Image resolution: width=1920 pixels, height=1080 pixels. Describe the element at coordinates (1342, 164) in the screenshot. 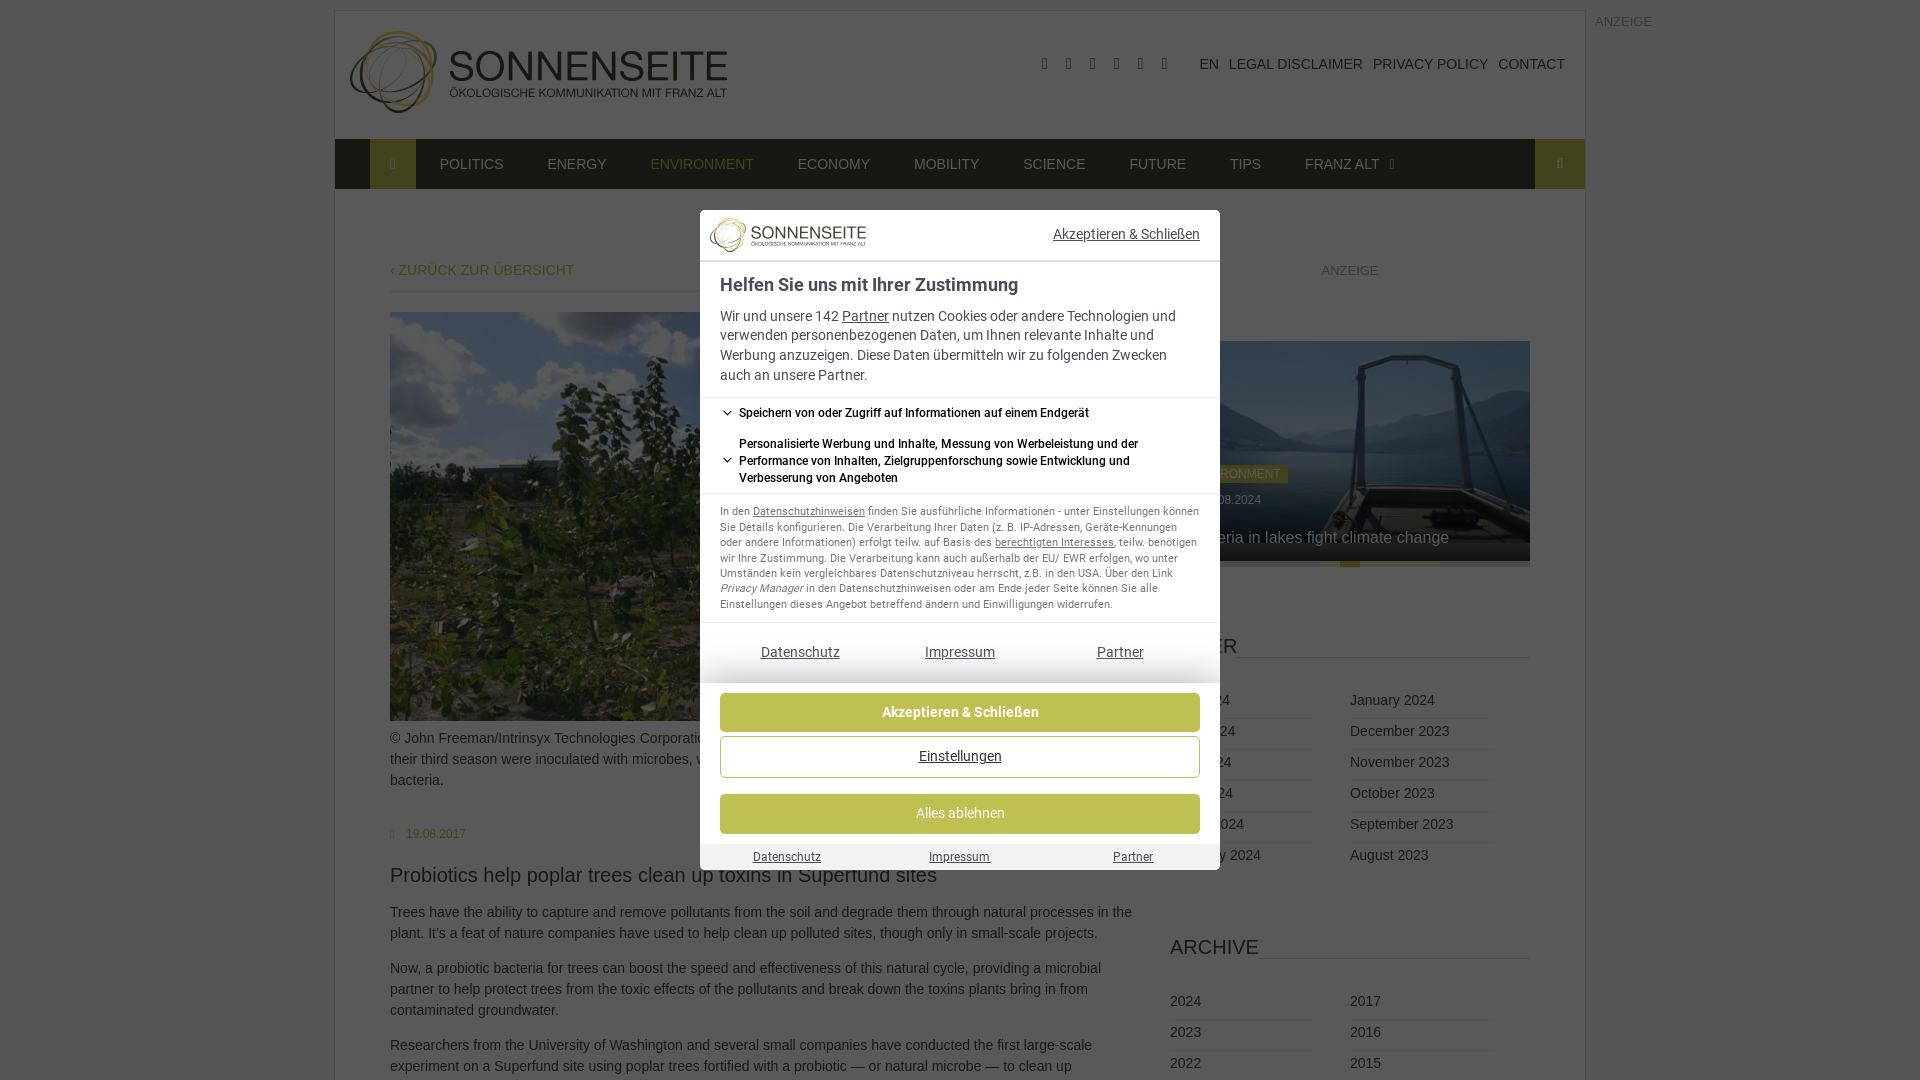

I see `FRANZ ALT` at that location.